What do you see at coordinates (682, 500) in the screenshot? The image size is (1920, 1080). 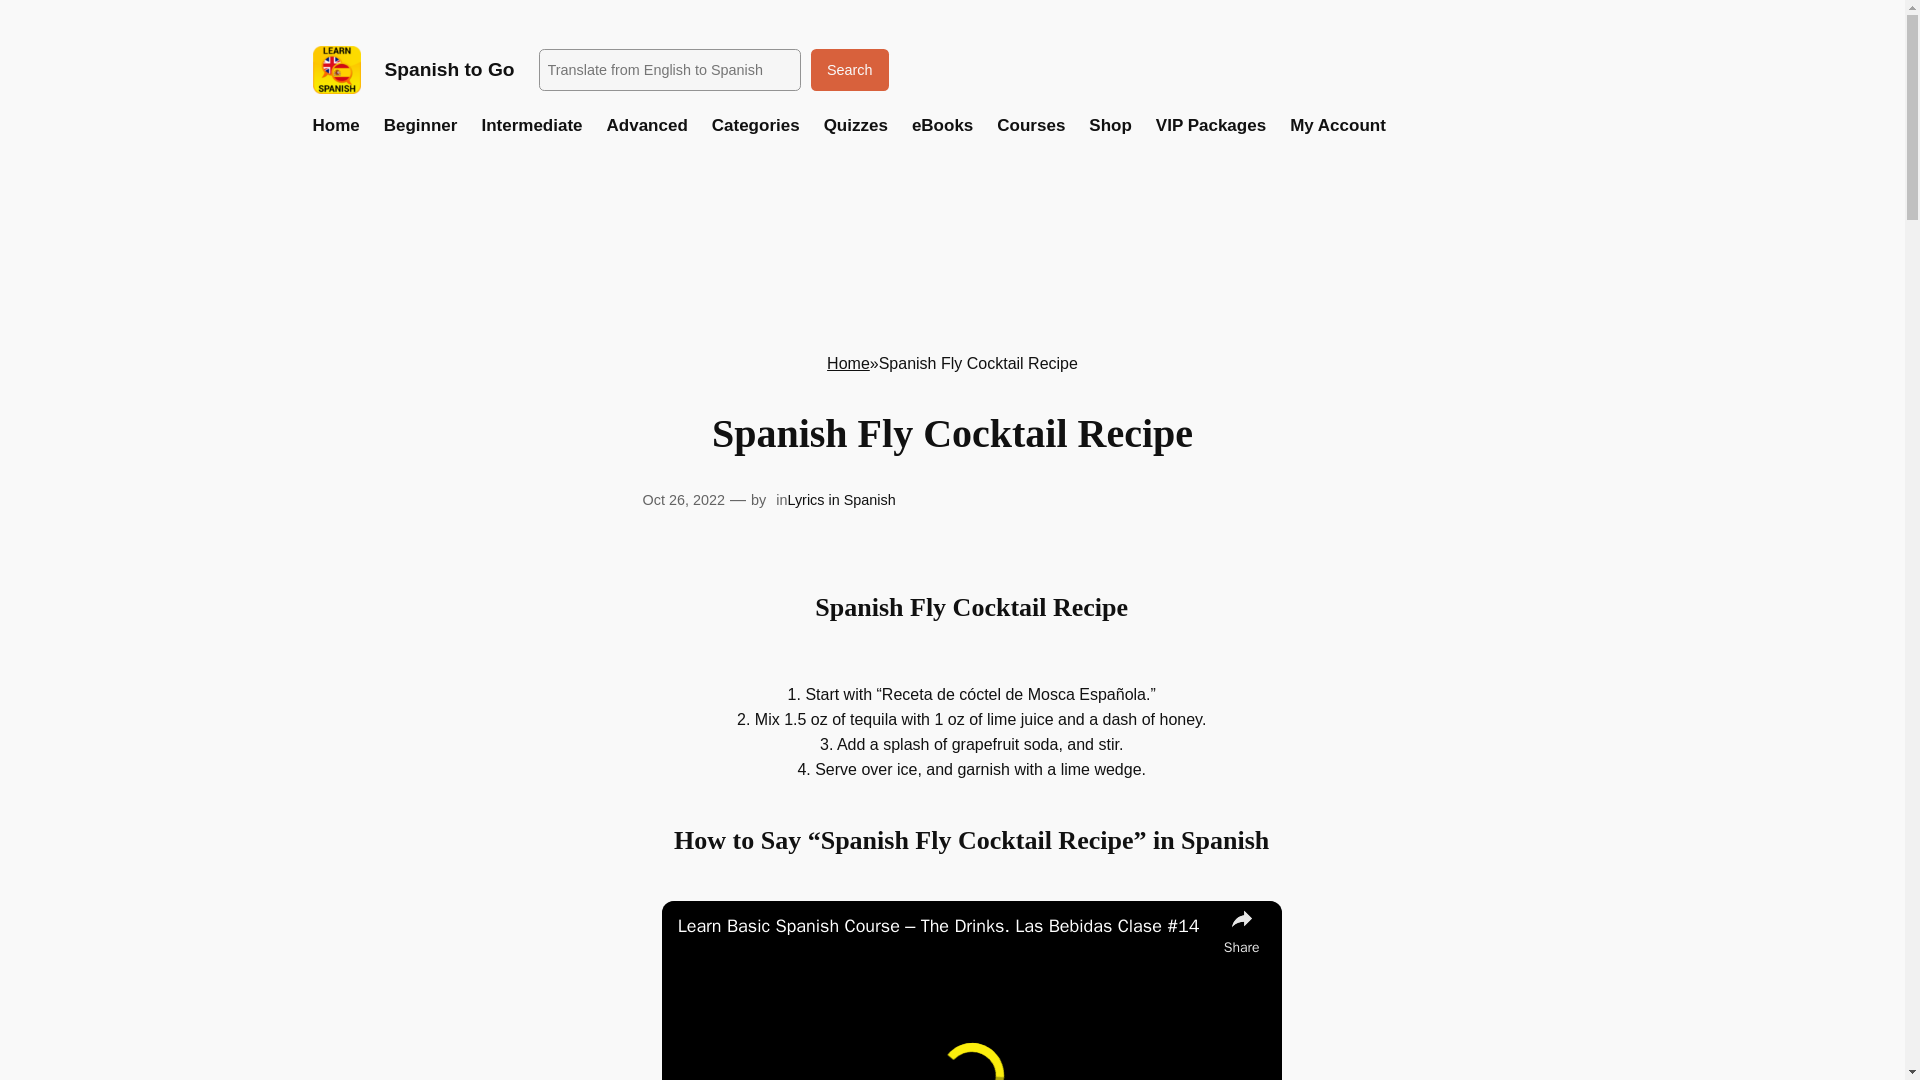 I see `Oct 26, 2022` at bounding box center [682, 500].